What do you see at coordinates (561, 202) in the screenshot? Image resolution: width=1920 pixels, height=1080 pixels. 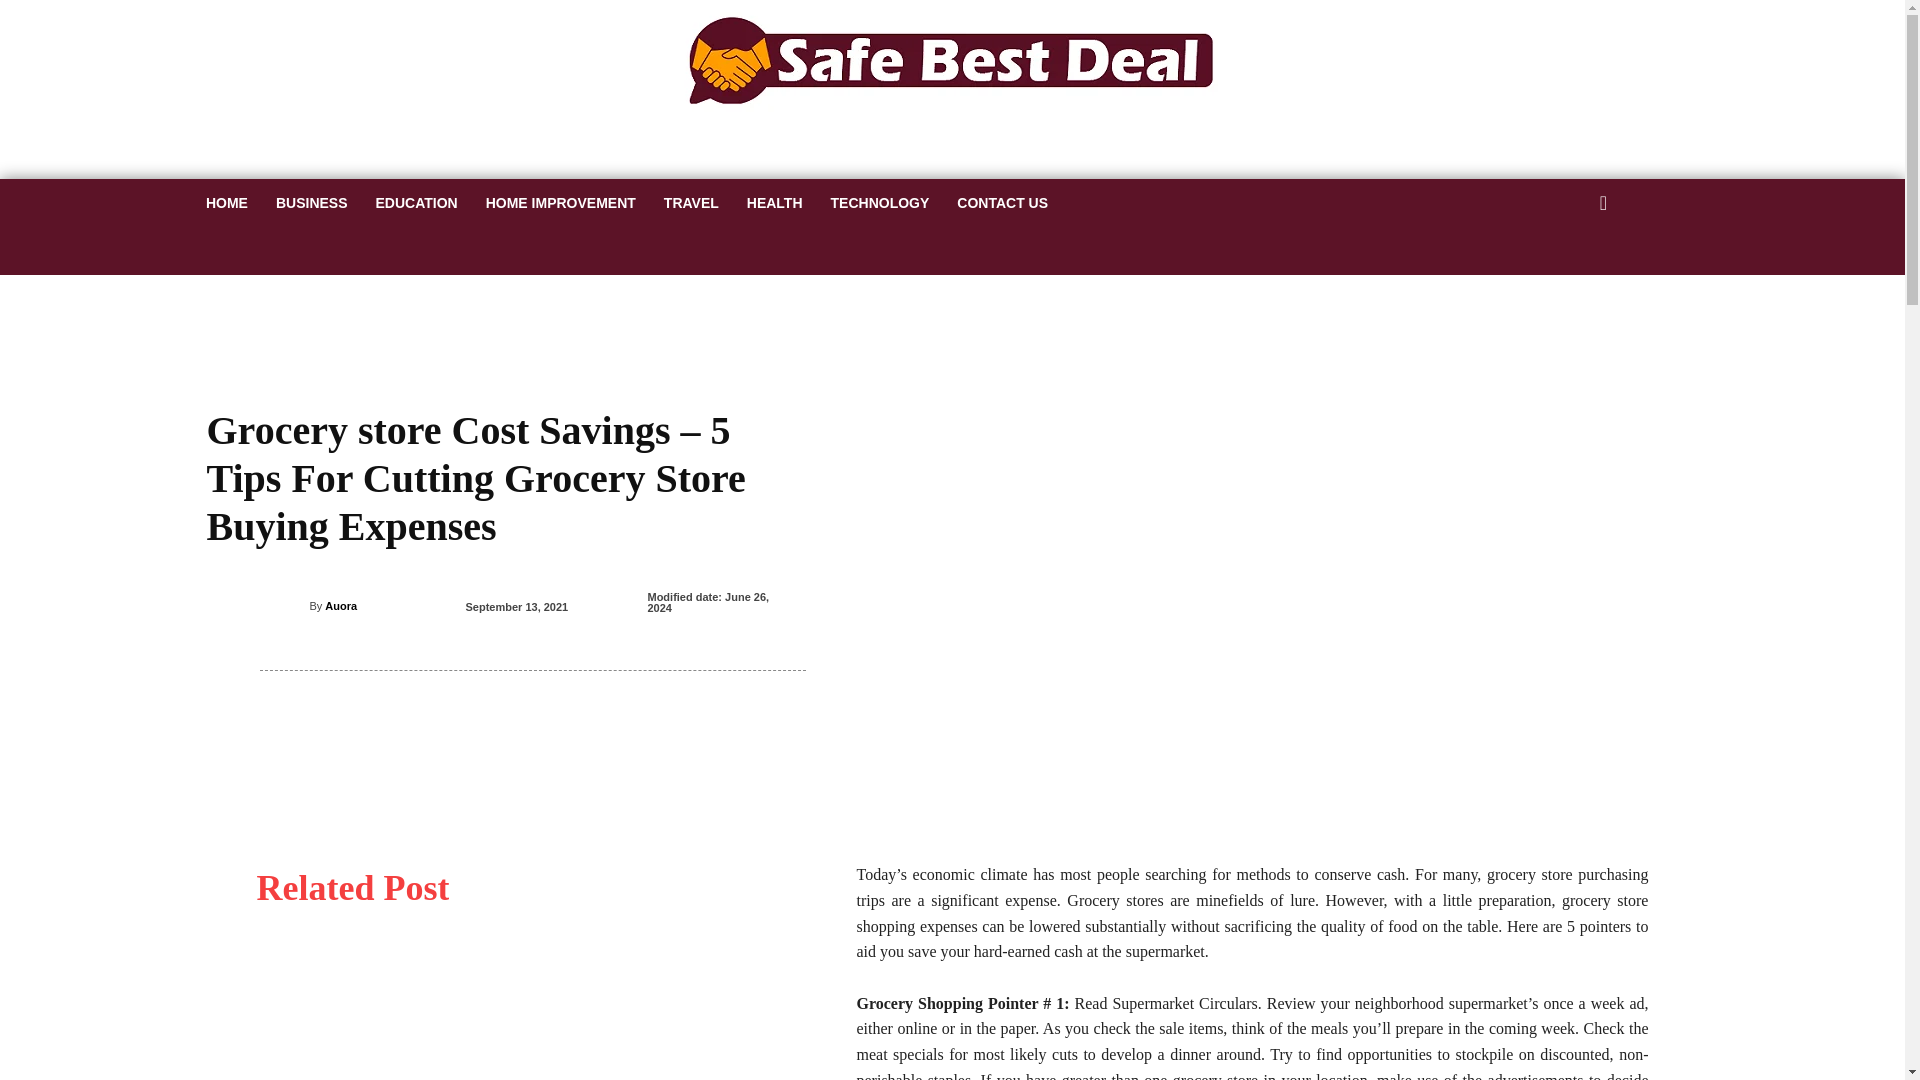 I see `HOME IMPROVEMENT` at bounding box center [561, 202].